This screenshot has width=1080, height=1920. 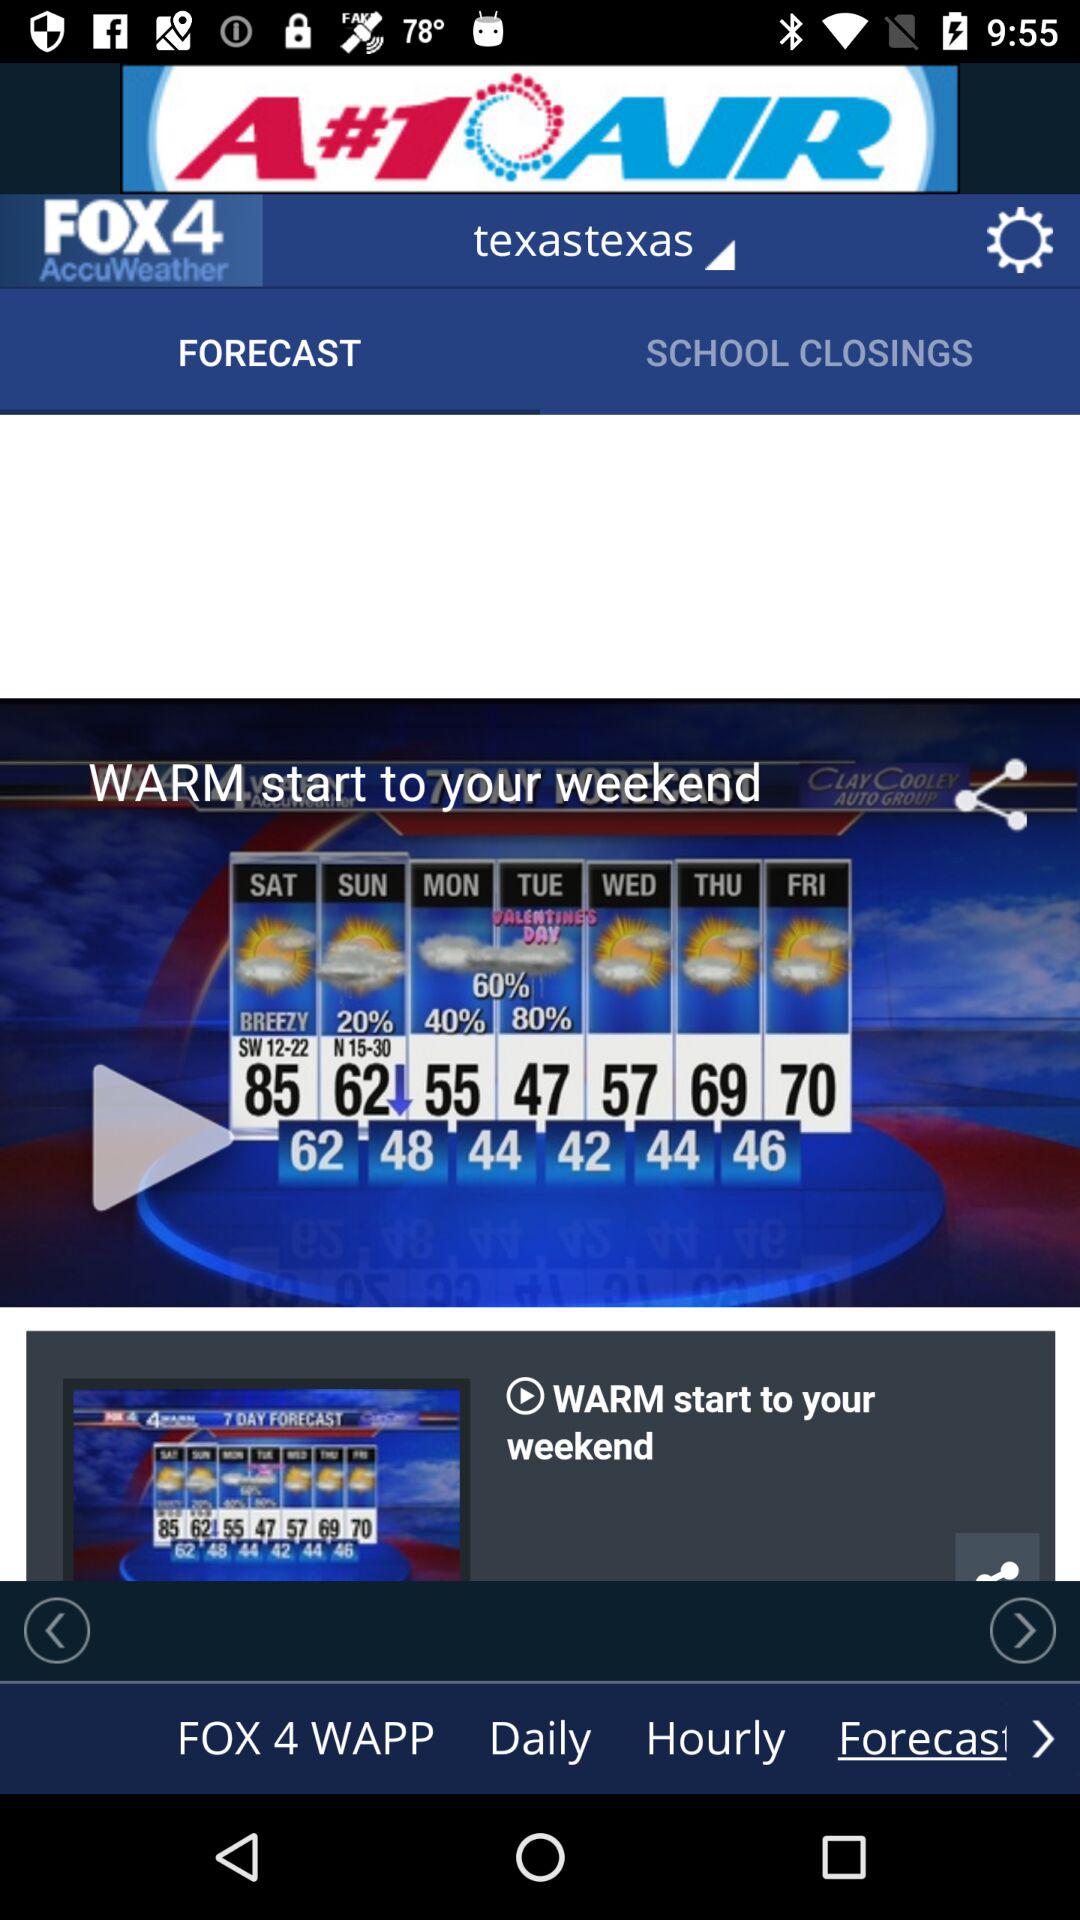 I want to click on go to next box, so click(x=57, y=1630).